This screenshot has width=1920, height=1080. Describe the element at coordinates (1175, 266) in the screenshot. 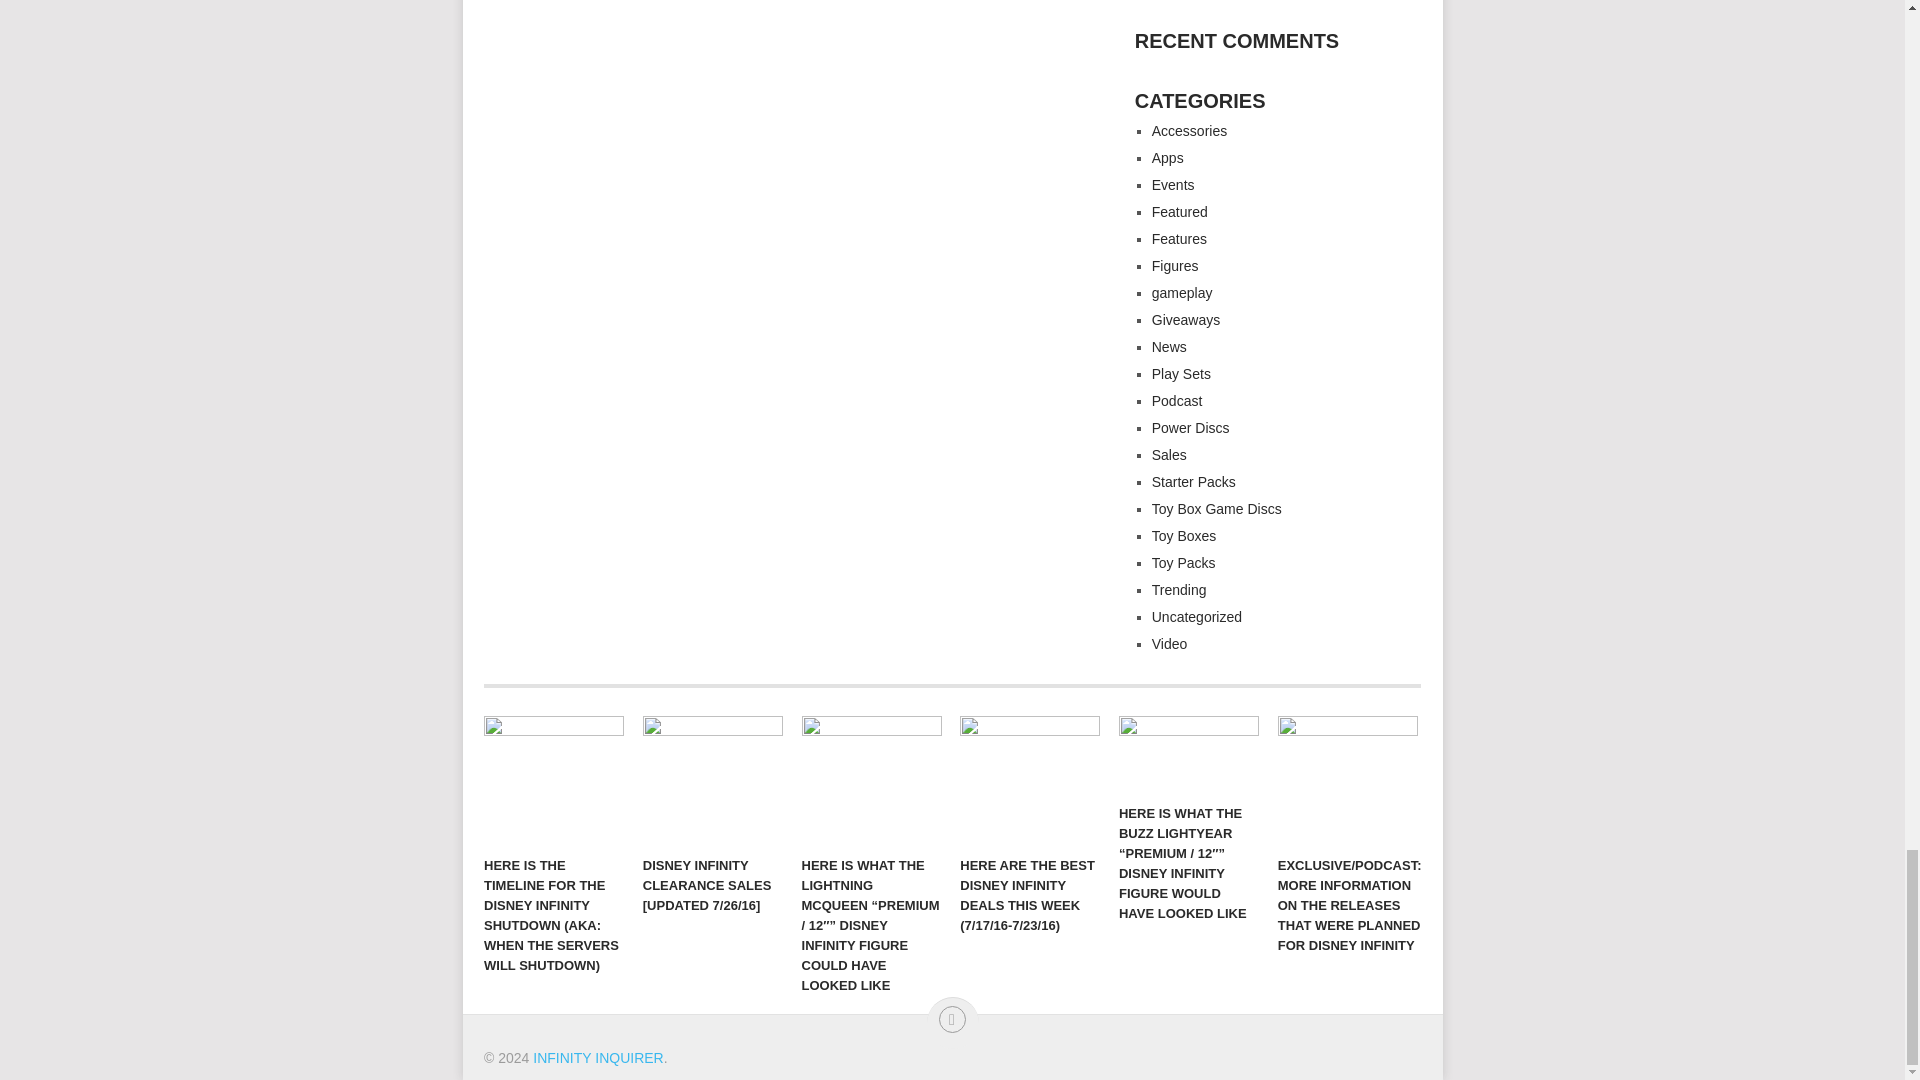

I see `Figures` at that location.